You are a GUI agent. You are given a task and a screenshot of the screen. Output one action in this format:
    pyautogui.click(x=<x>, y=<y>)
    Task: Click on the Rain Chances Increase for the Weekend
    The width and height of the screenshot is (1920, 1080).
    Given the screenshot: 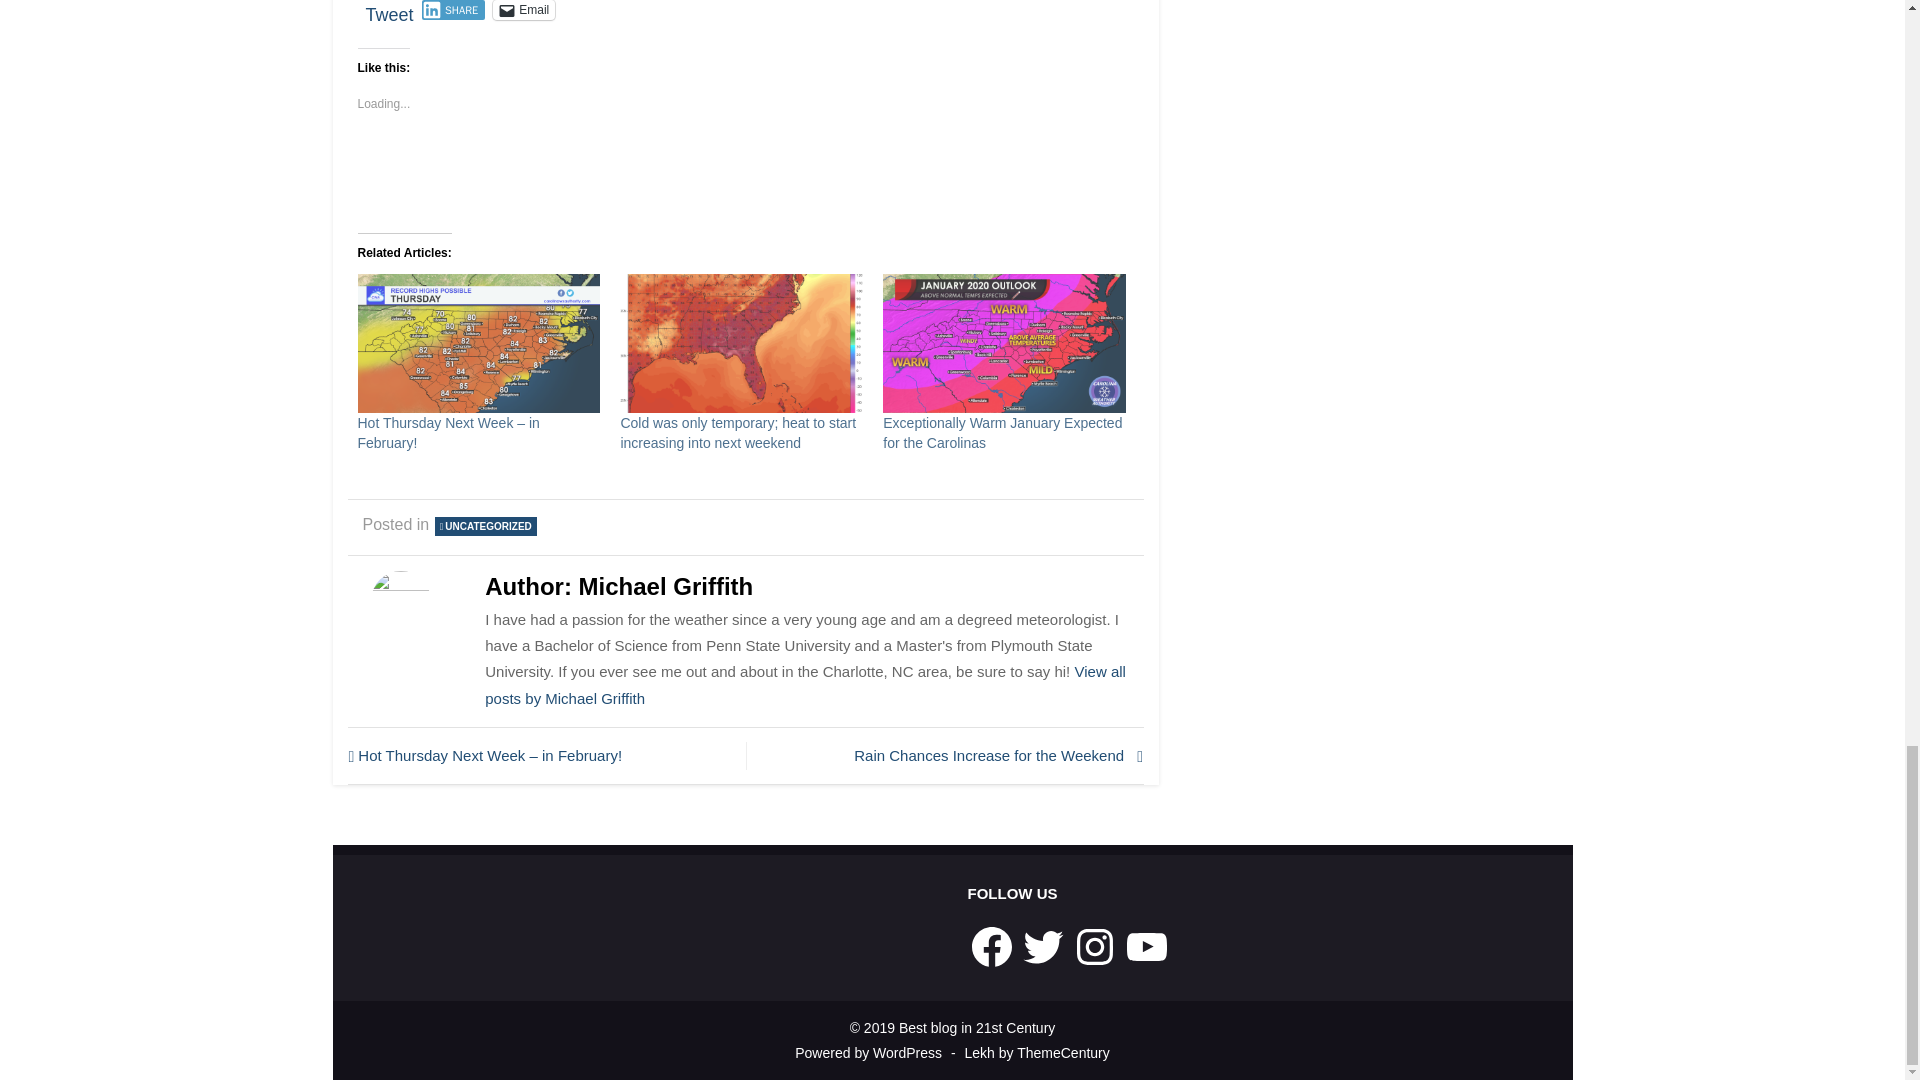 What is the action you would take?
    pyautogui.click(x=950, y=756)
    